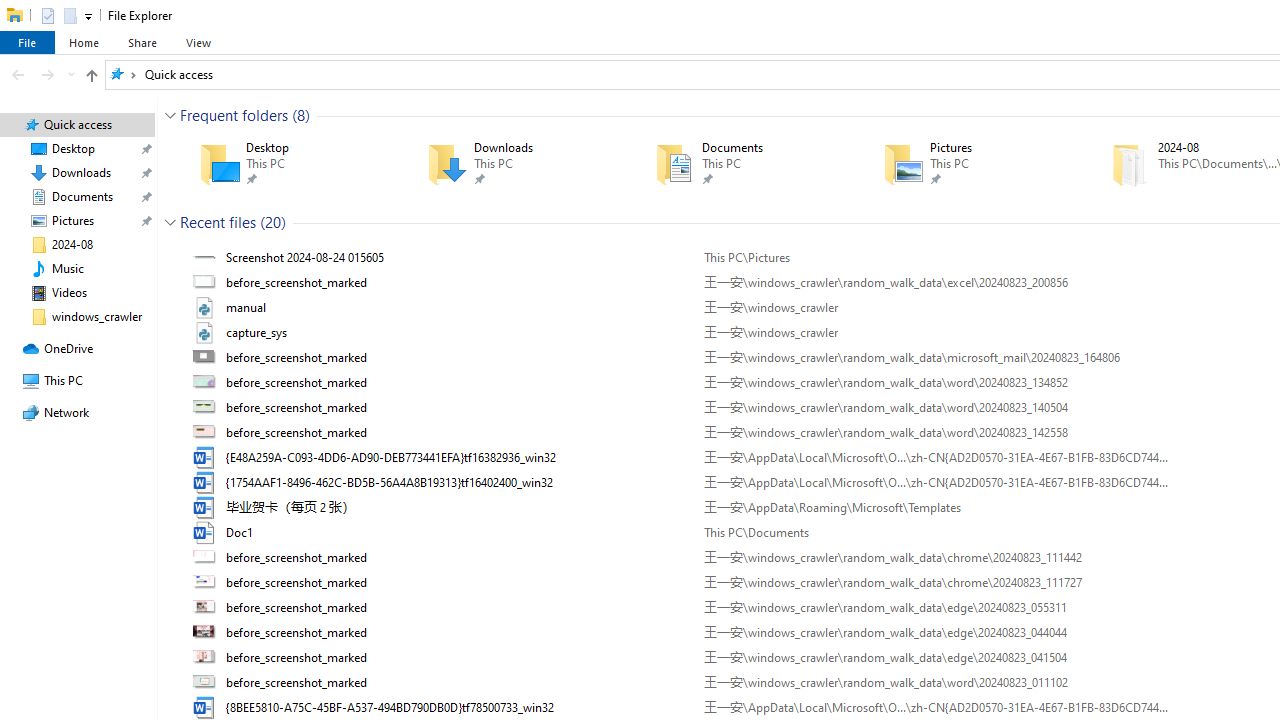  I want to click on Path, so click(936, 683).